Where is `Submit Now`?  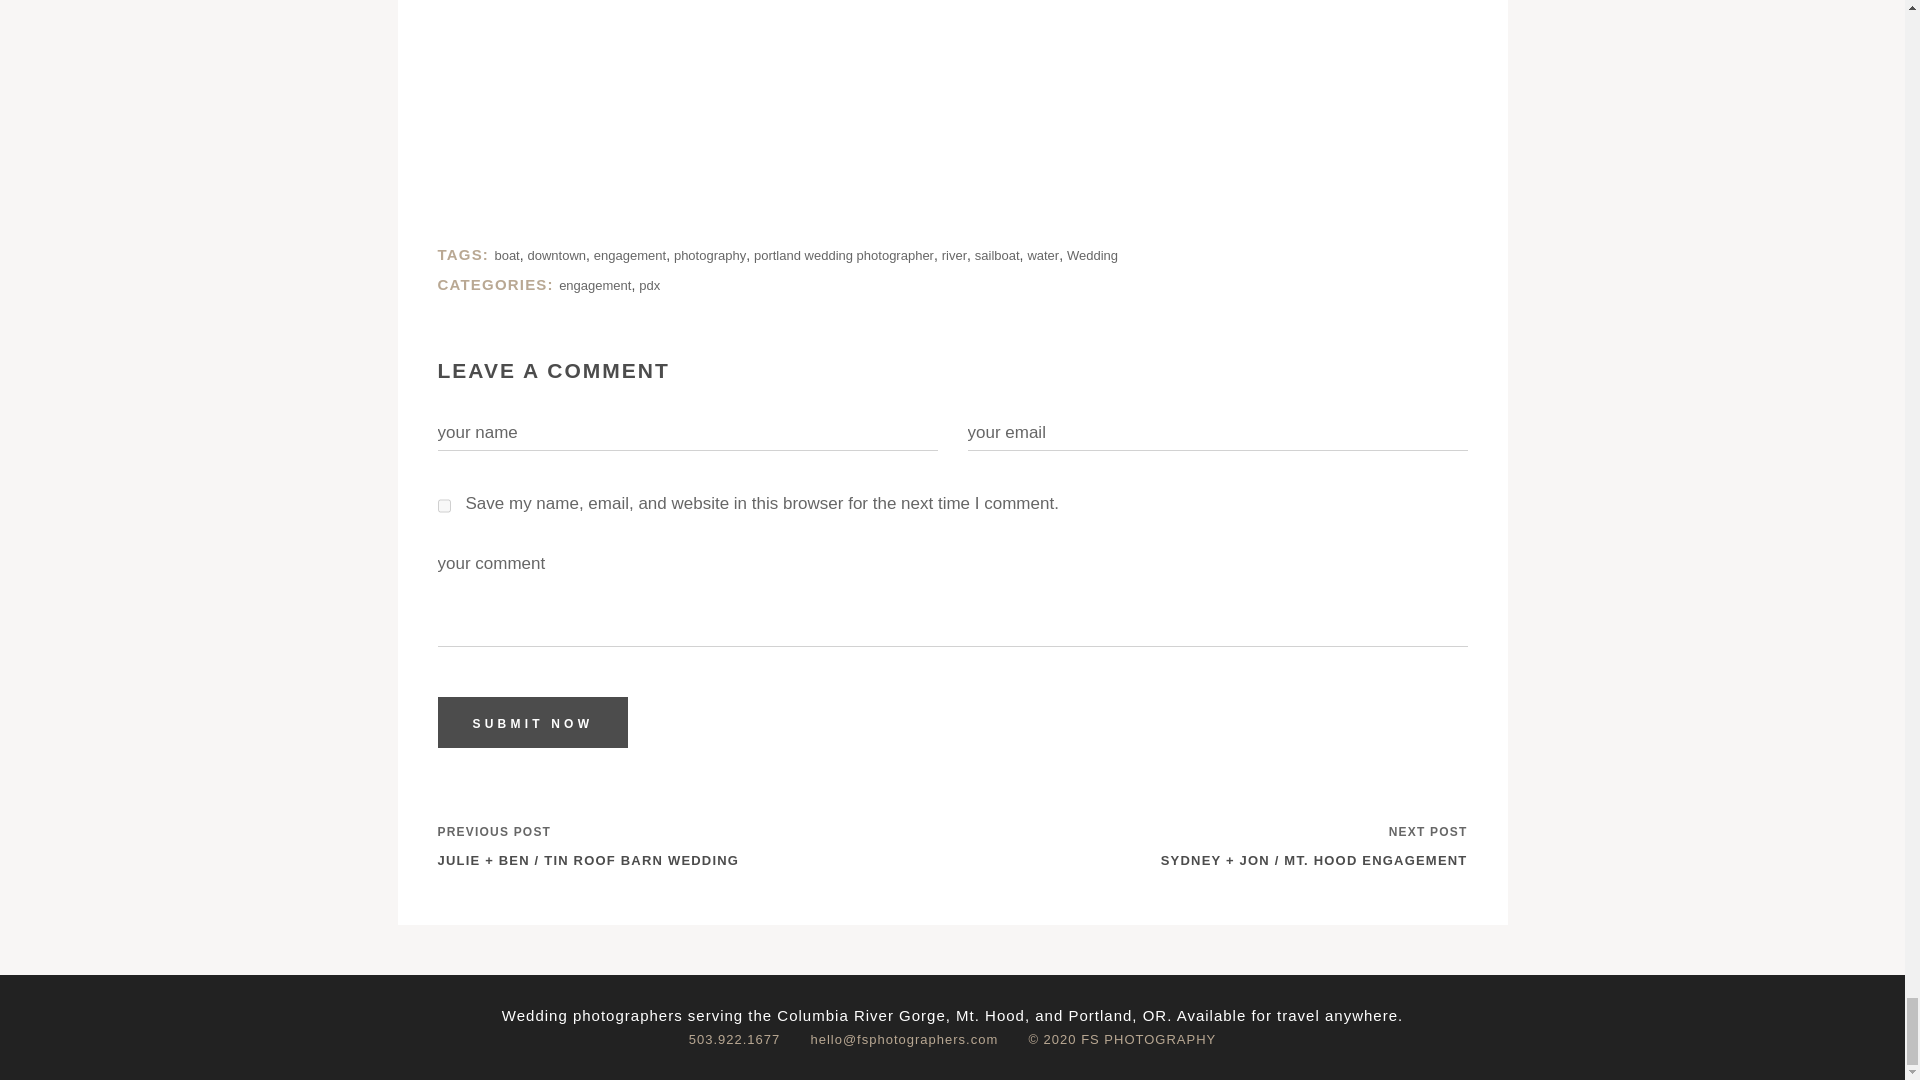
Submit Now is located at coordinates (533, 722).